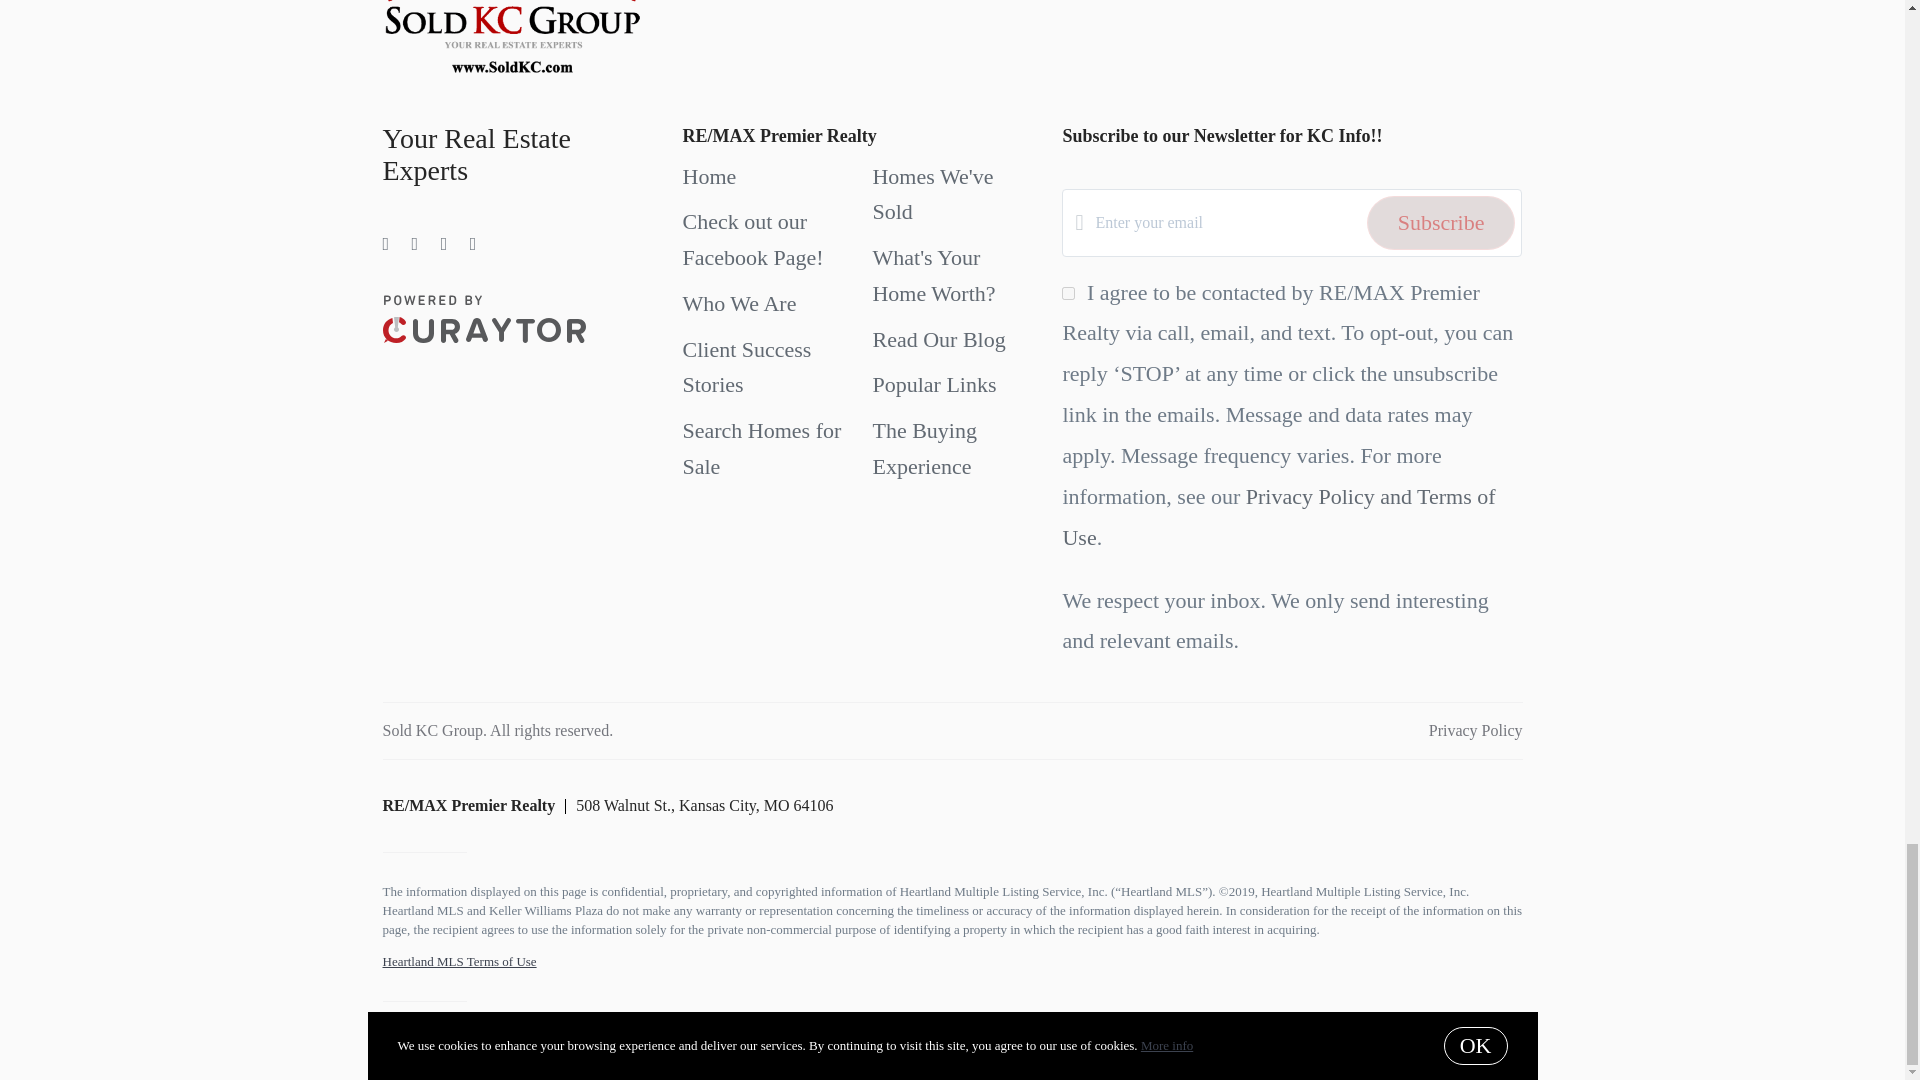 This screenshot has width=1920, height=1080. I want to click on on, so click(1068, 294).